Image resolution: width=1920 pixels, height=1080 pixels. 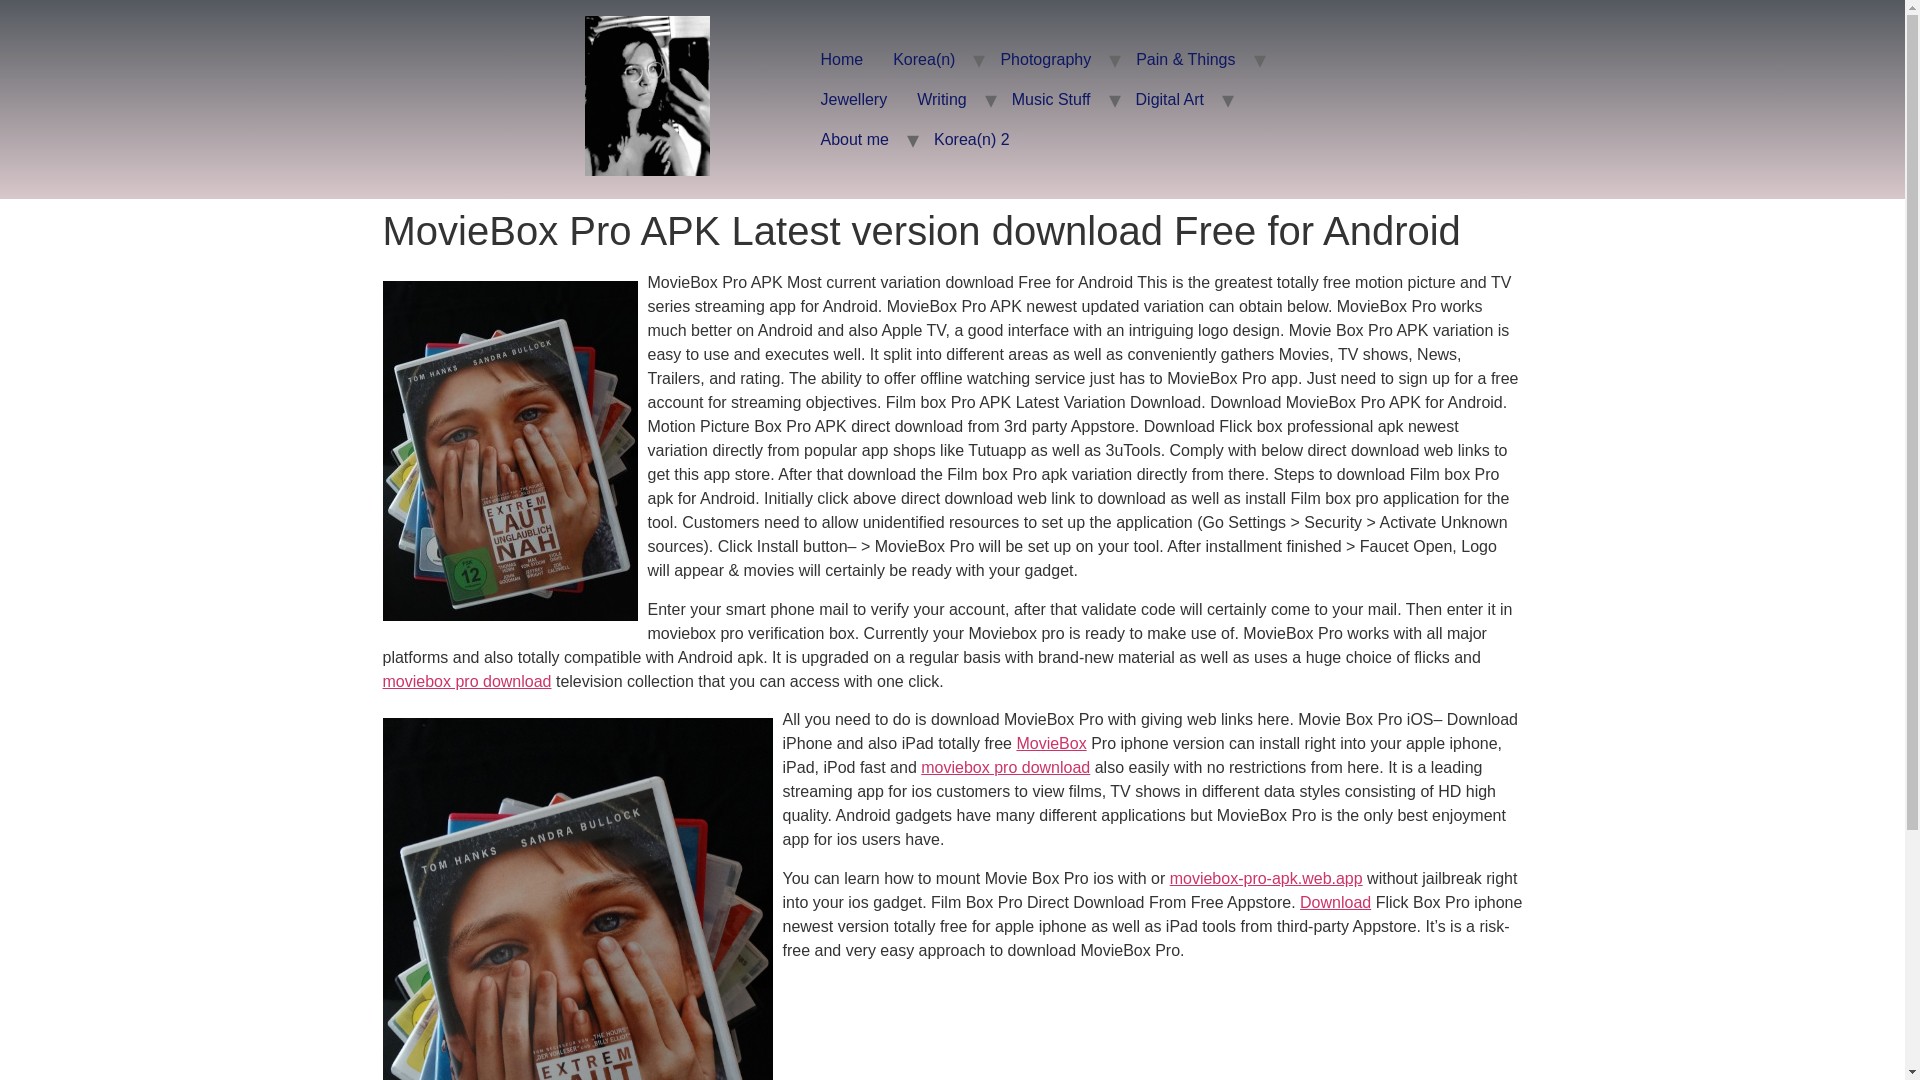 I want to click on Writing, so click(x=942, y=99).